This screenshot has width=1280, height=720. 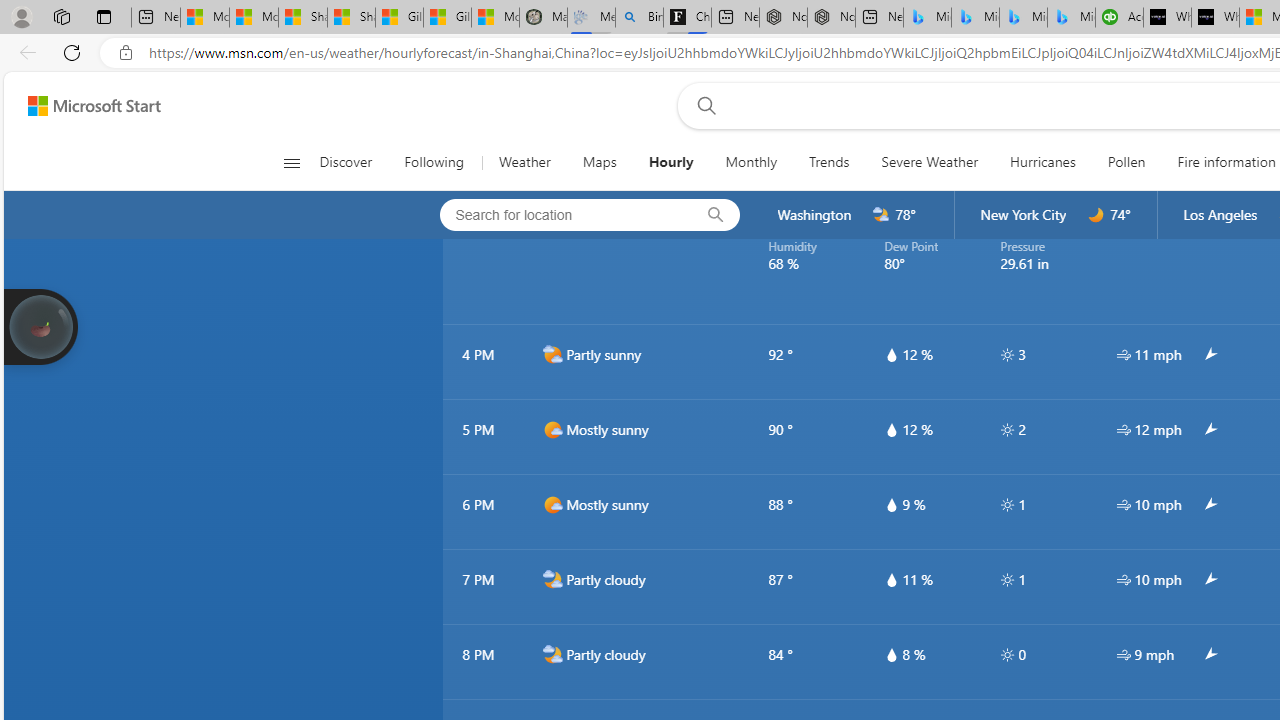 What do you see at coordinates (1226, 162) in the screenshot?
I see `Fire information` at bounding box center [1226, 162].